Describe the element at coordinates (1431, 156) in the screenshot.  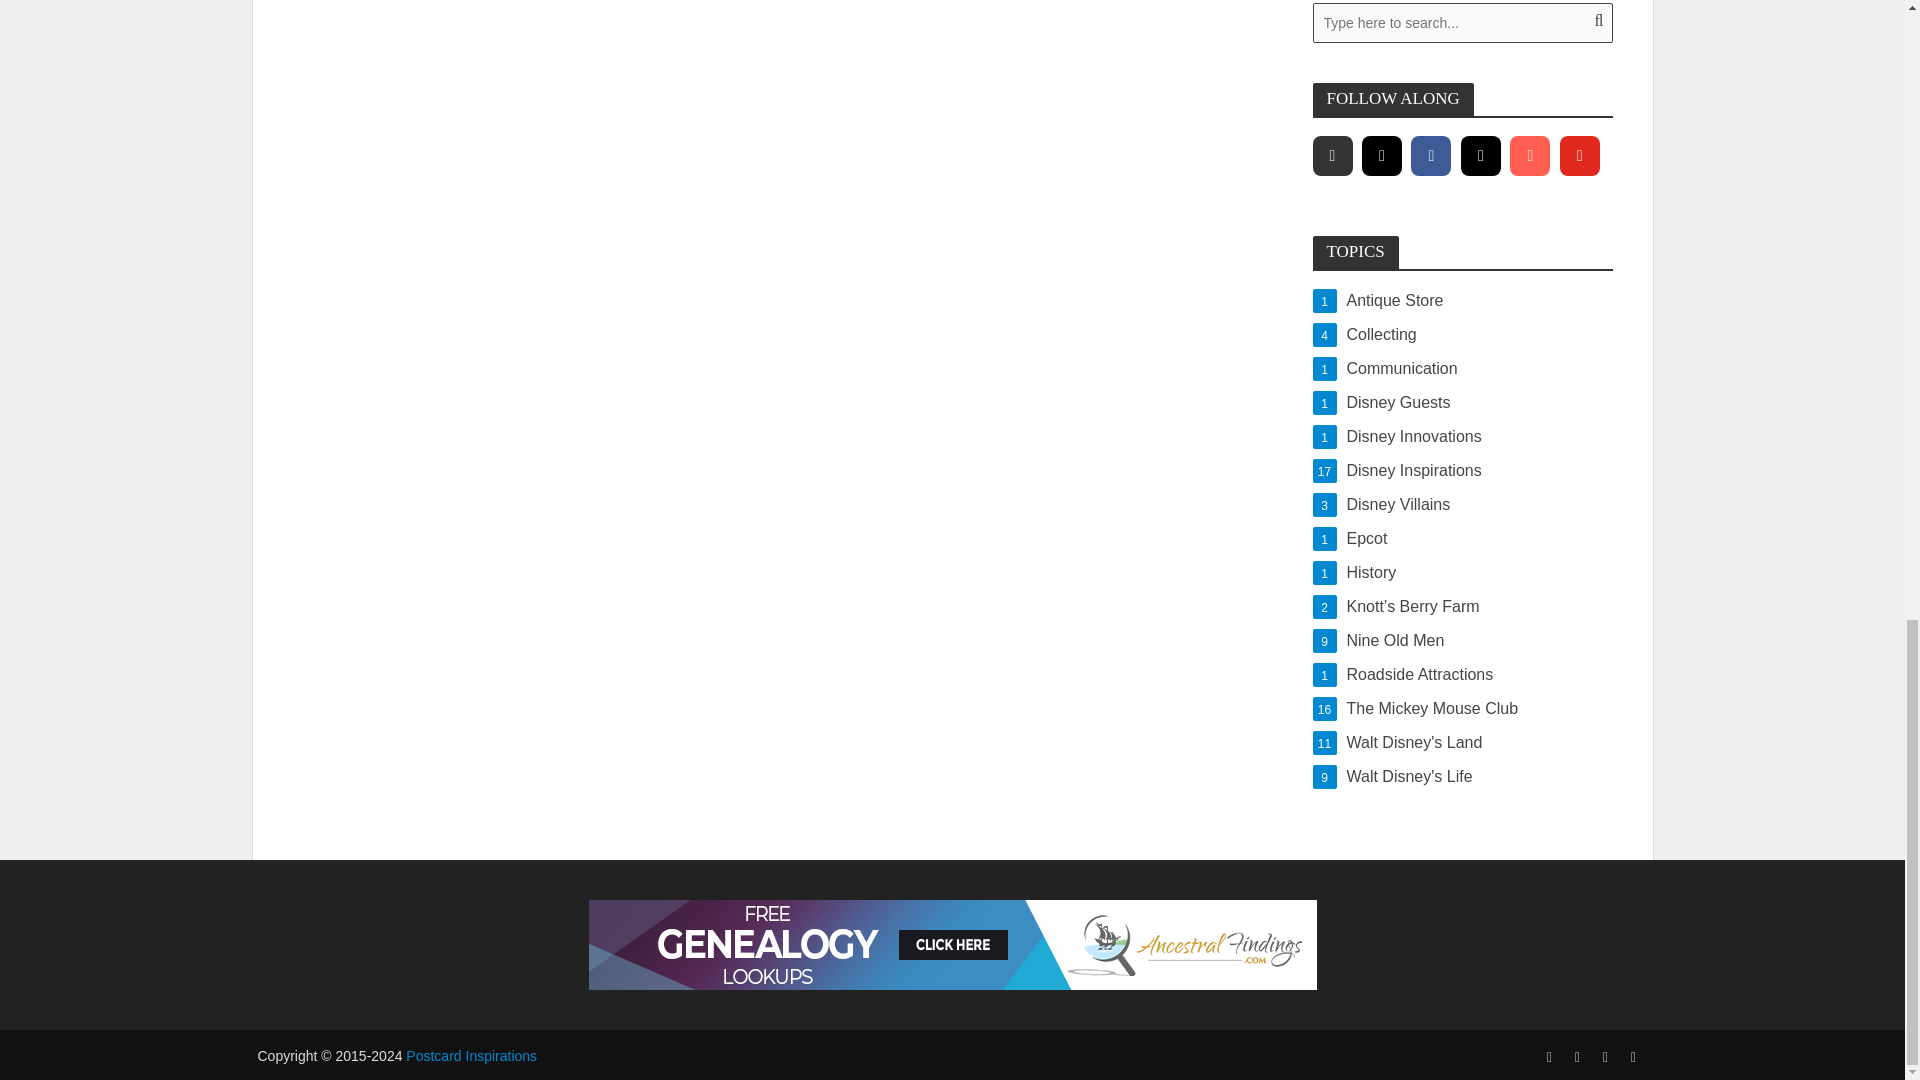
I see `youtube` at that location.